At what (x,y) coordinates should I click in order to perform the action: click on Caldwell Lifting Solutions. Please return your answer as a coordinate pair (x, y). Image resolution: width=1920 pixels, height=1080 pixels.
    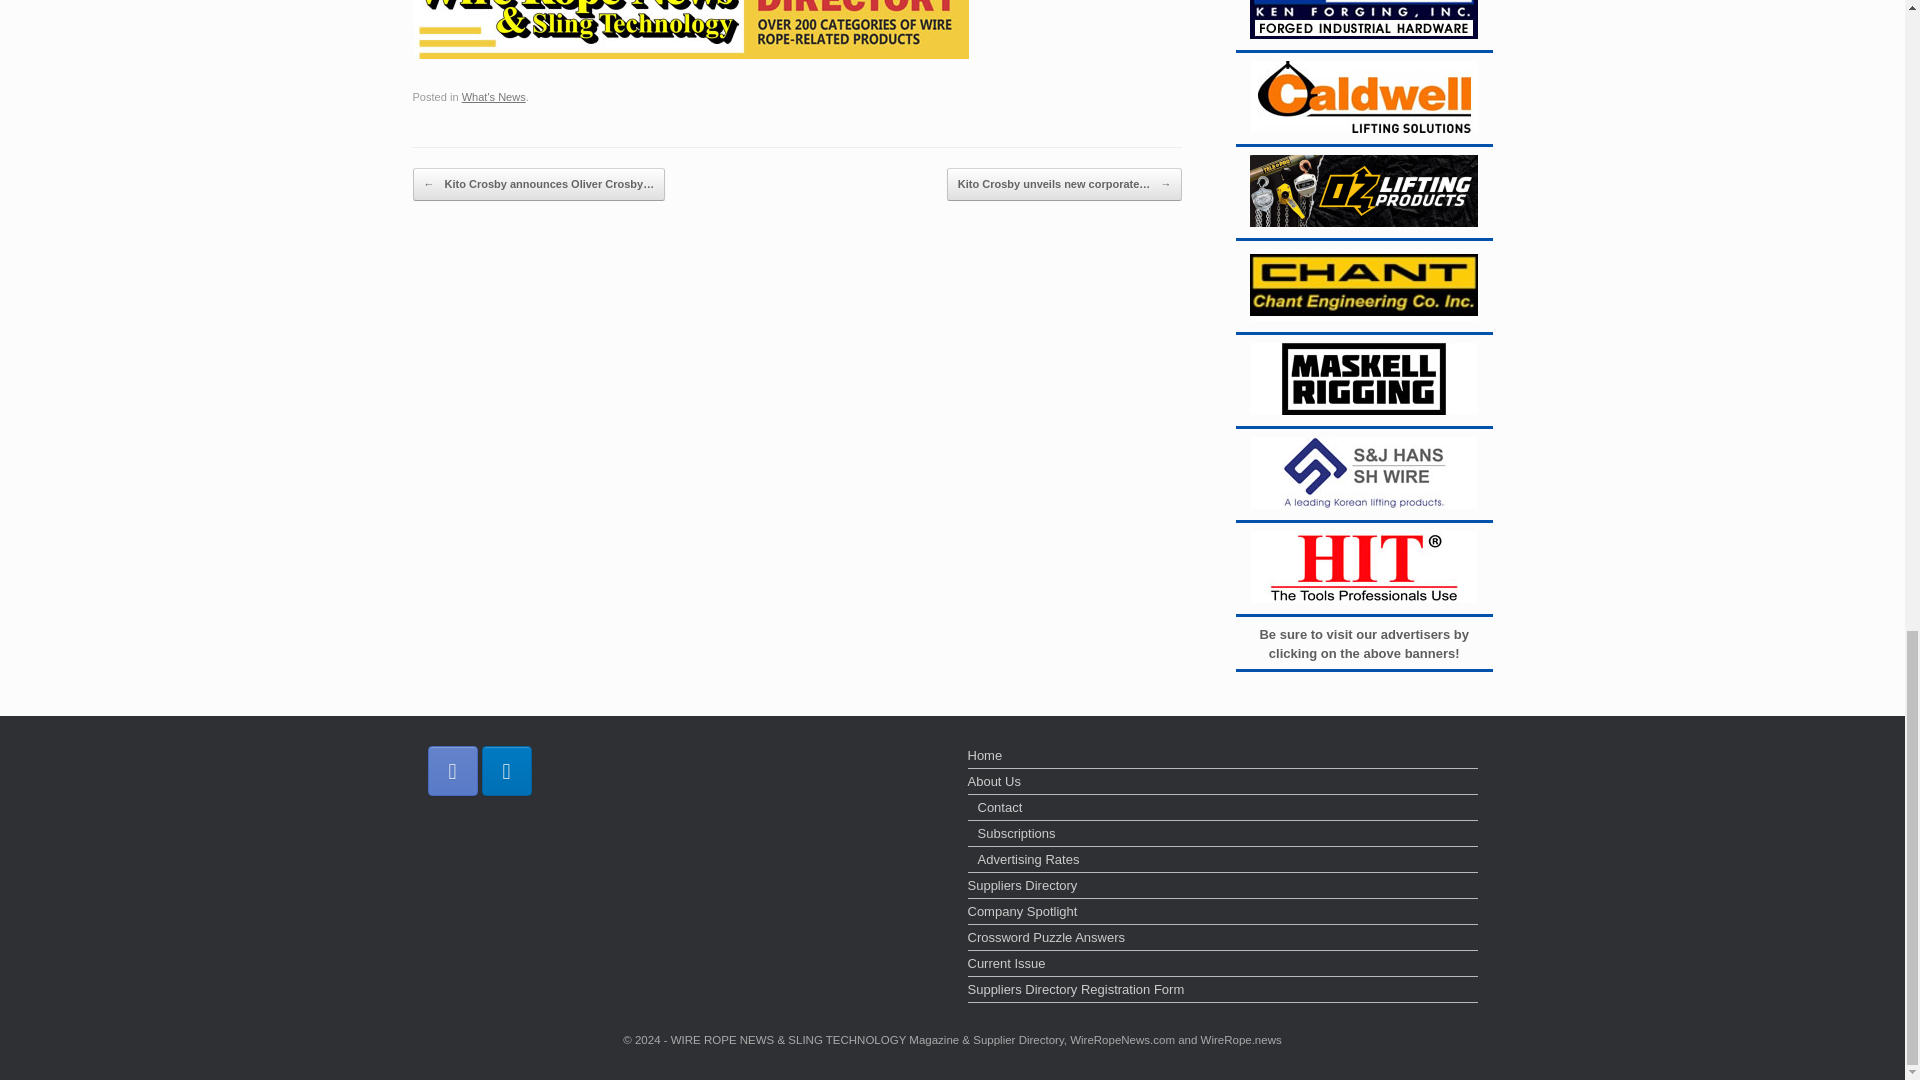
    Looking at the image, I should click on (1364, 96).